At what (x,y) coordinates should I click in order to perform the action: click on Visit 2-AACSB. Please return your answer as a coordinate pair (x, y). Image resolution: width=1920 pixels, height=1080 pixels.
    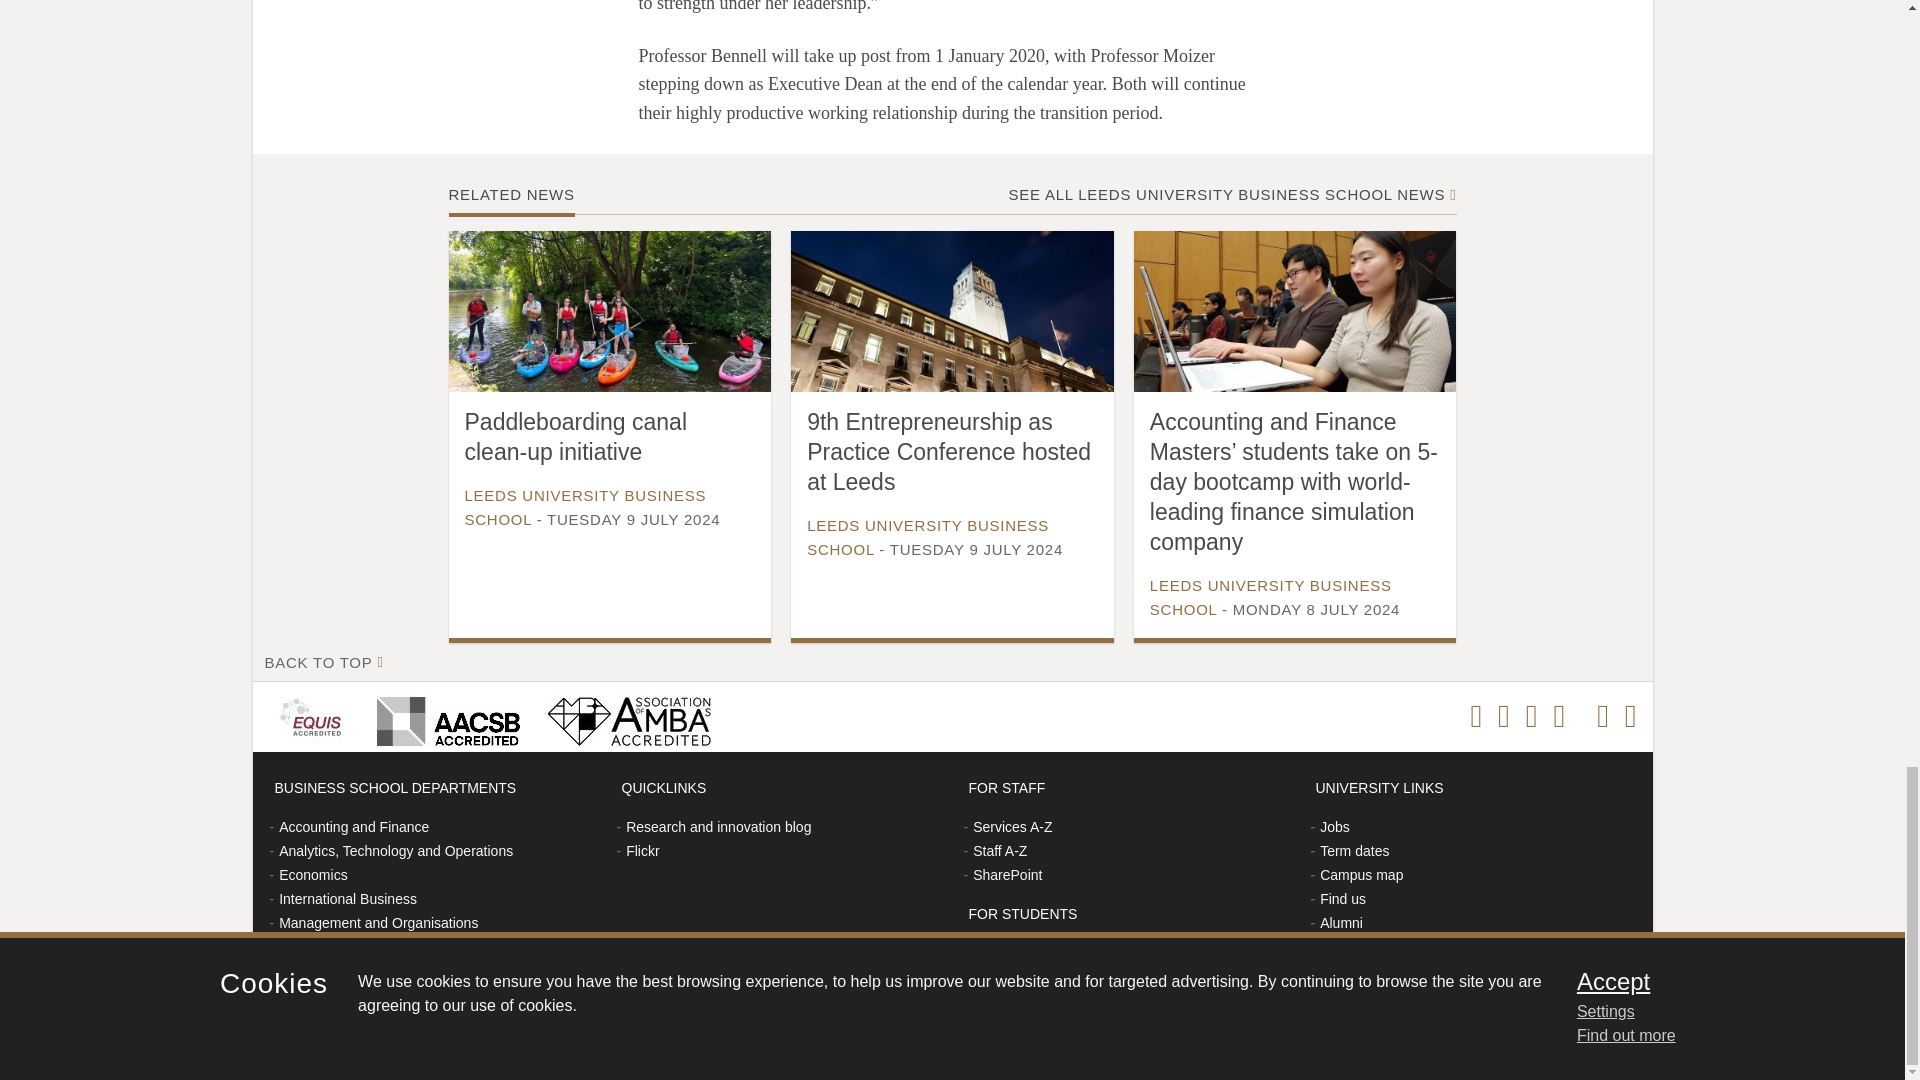
    Looking at the image, I should click on (444, 716).